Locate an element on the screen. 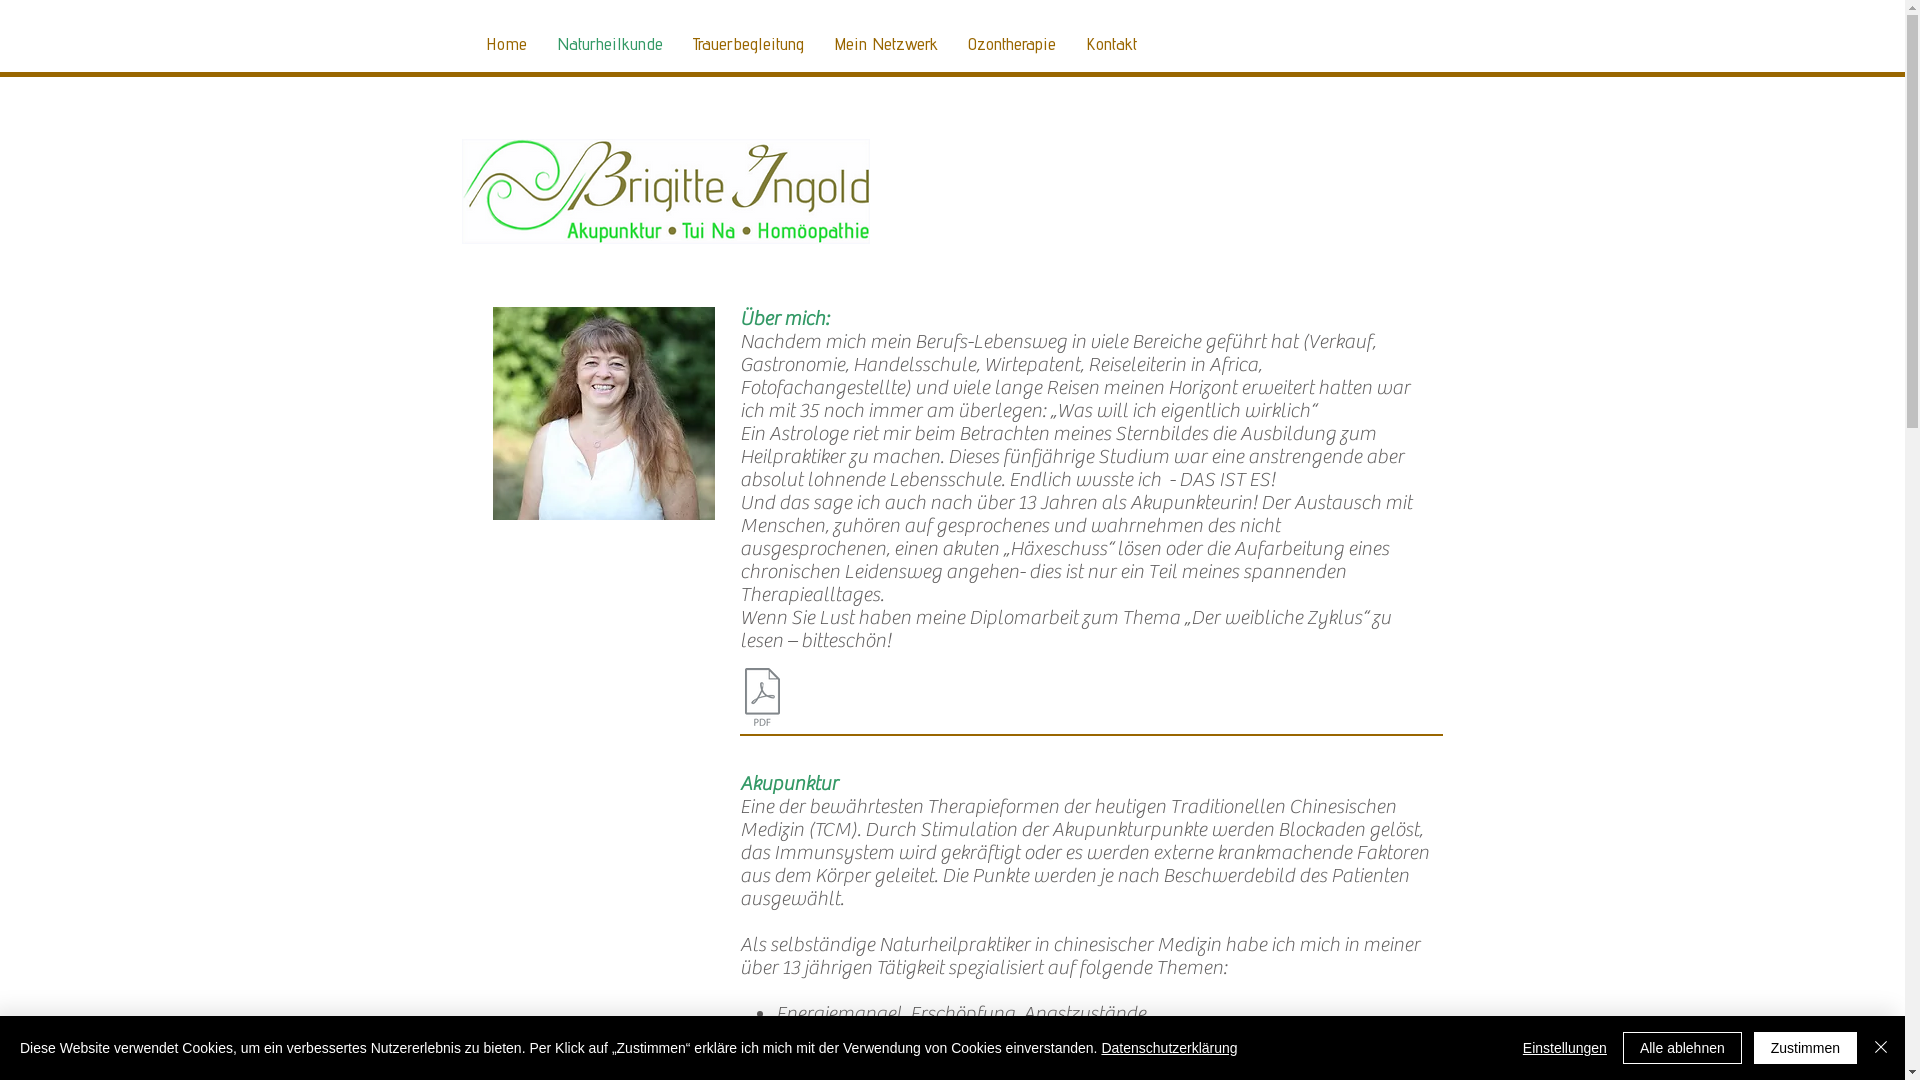 The image size is (1920, 1080). Mein Netzwerk is located at coordinates (885, 44).